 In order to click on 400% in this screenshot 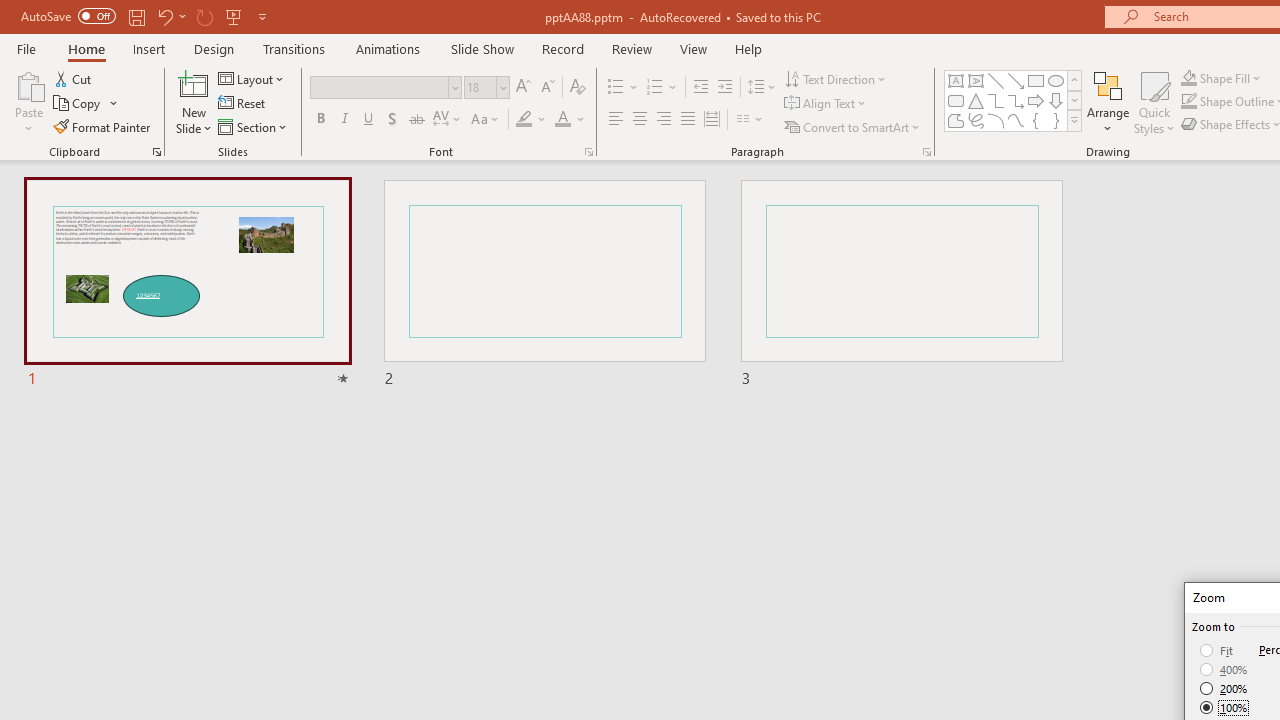, I will do `click(1224, 670)`.